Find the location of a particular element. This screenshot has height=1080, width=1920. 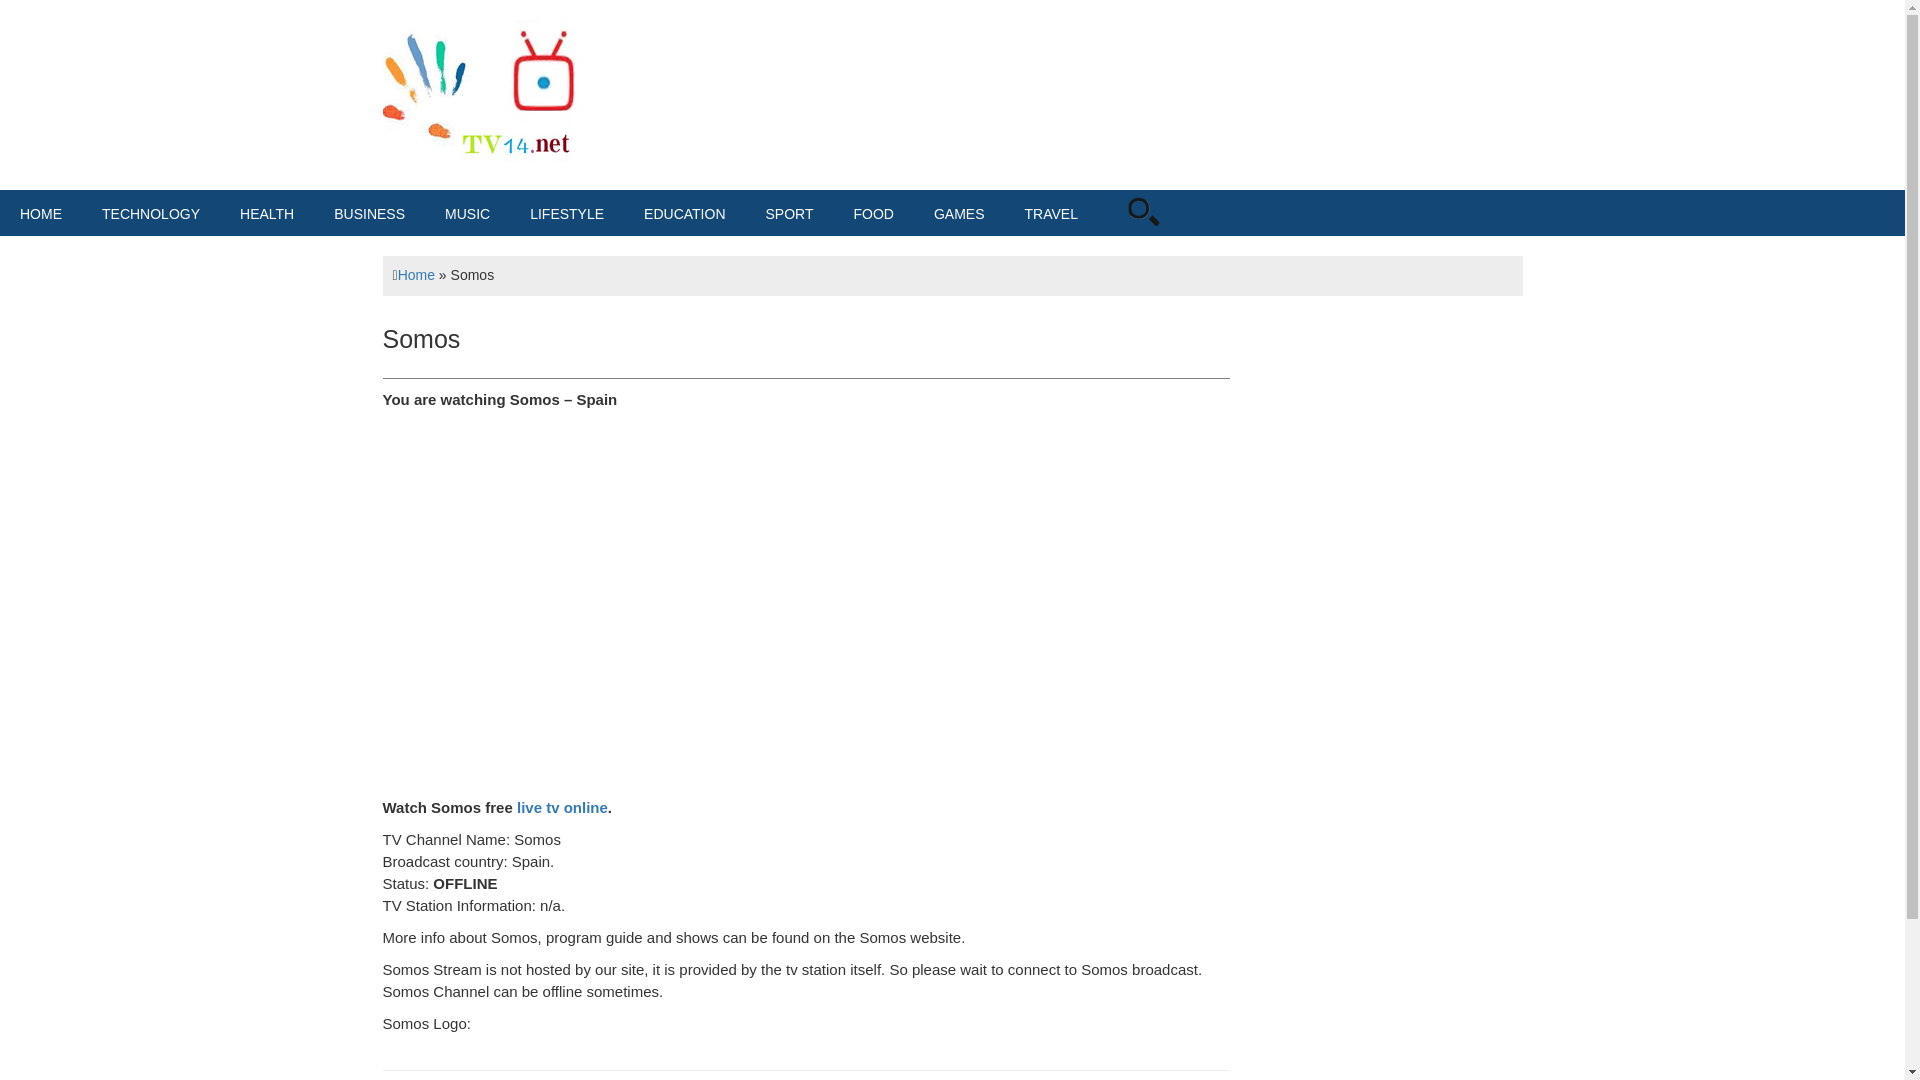

GAMES is located at coordinates (958, 214).